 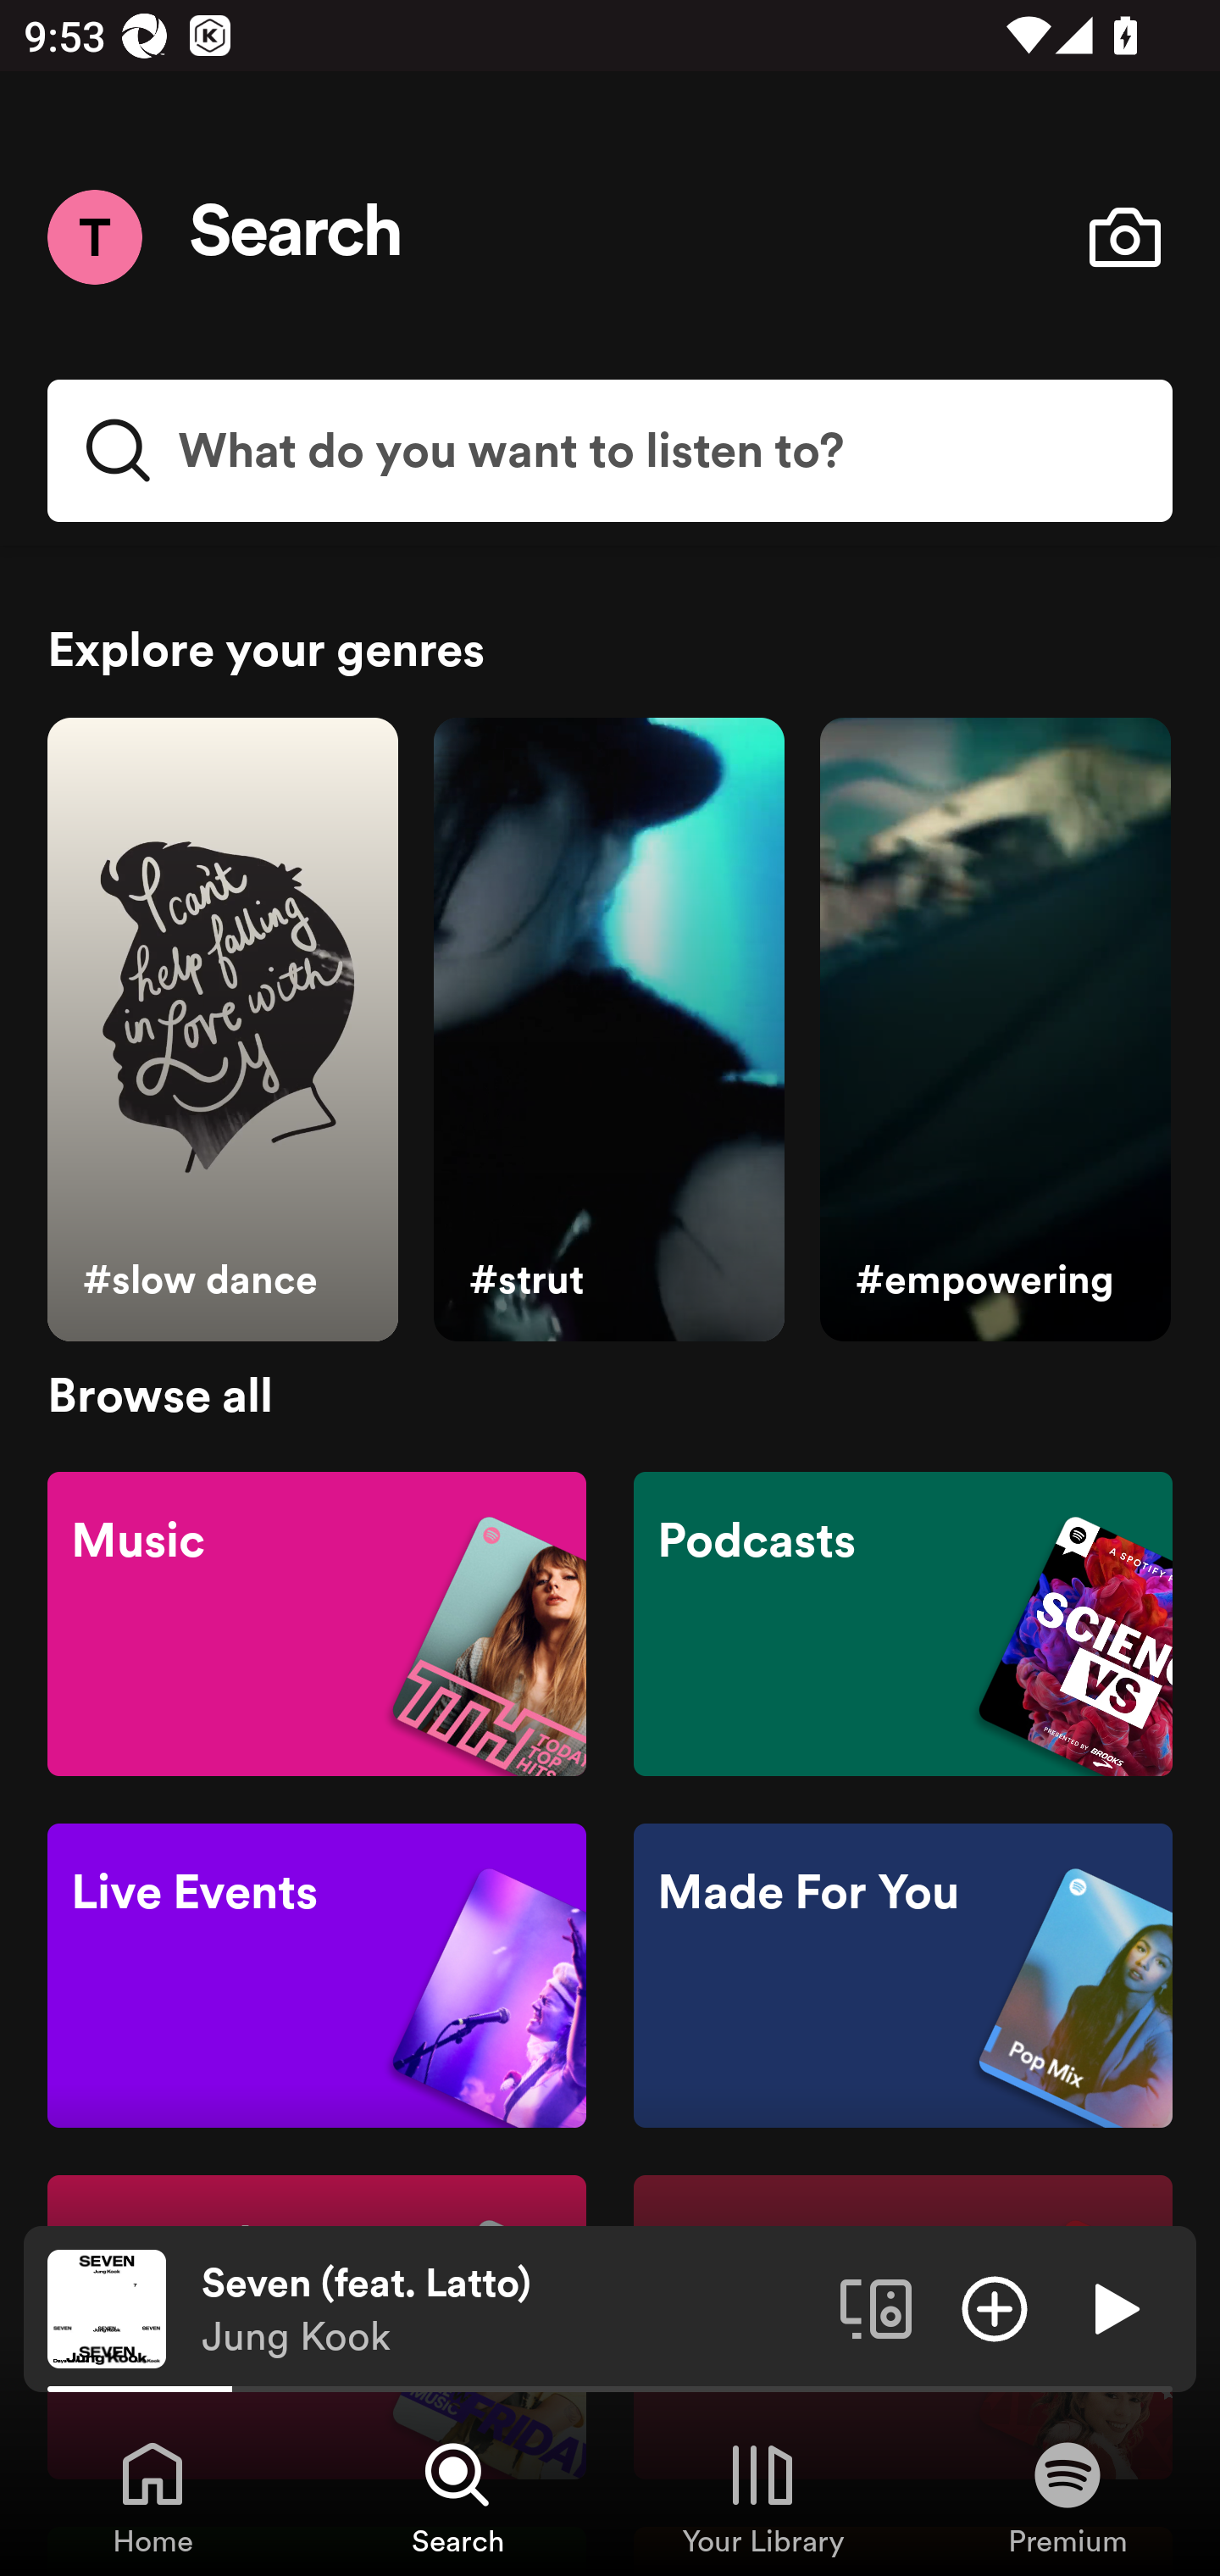 I want to click on Add item, so click(x=995, y=2307).